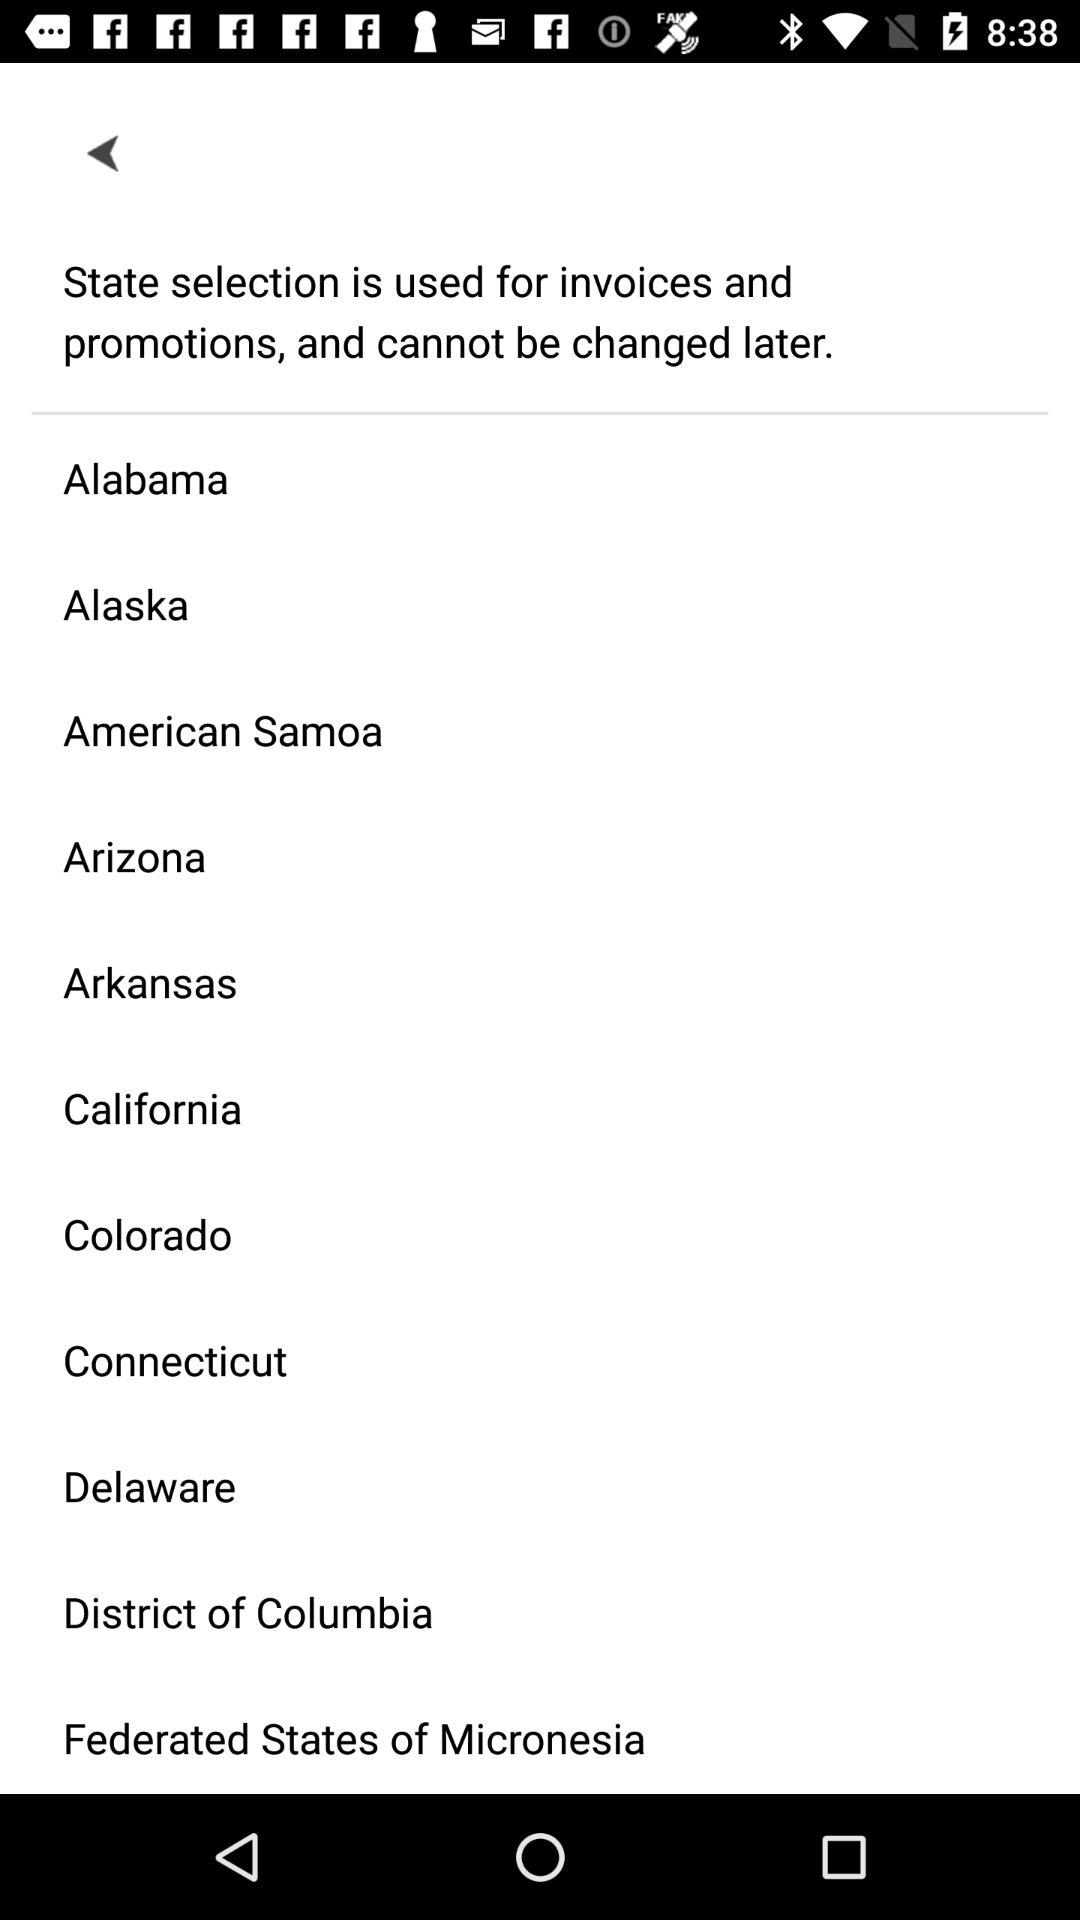 This screenshot has width=1080, height=1920. What do you see at coordinates (524, 1486) in the screenshot?
I see `jump until delaware item` at bounding box center [524, 1486].